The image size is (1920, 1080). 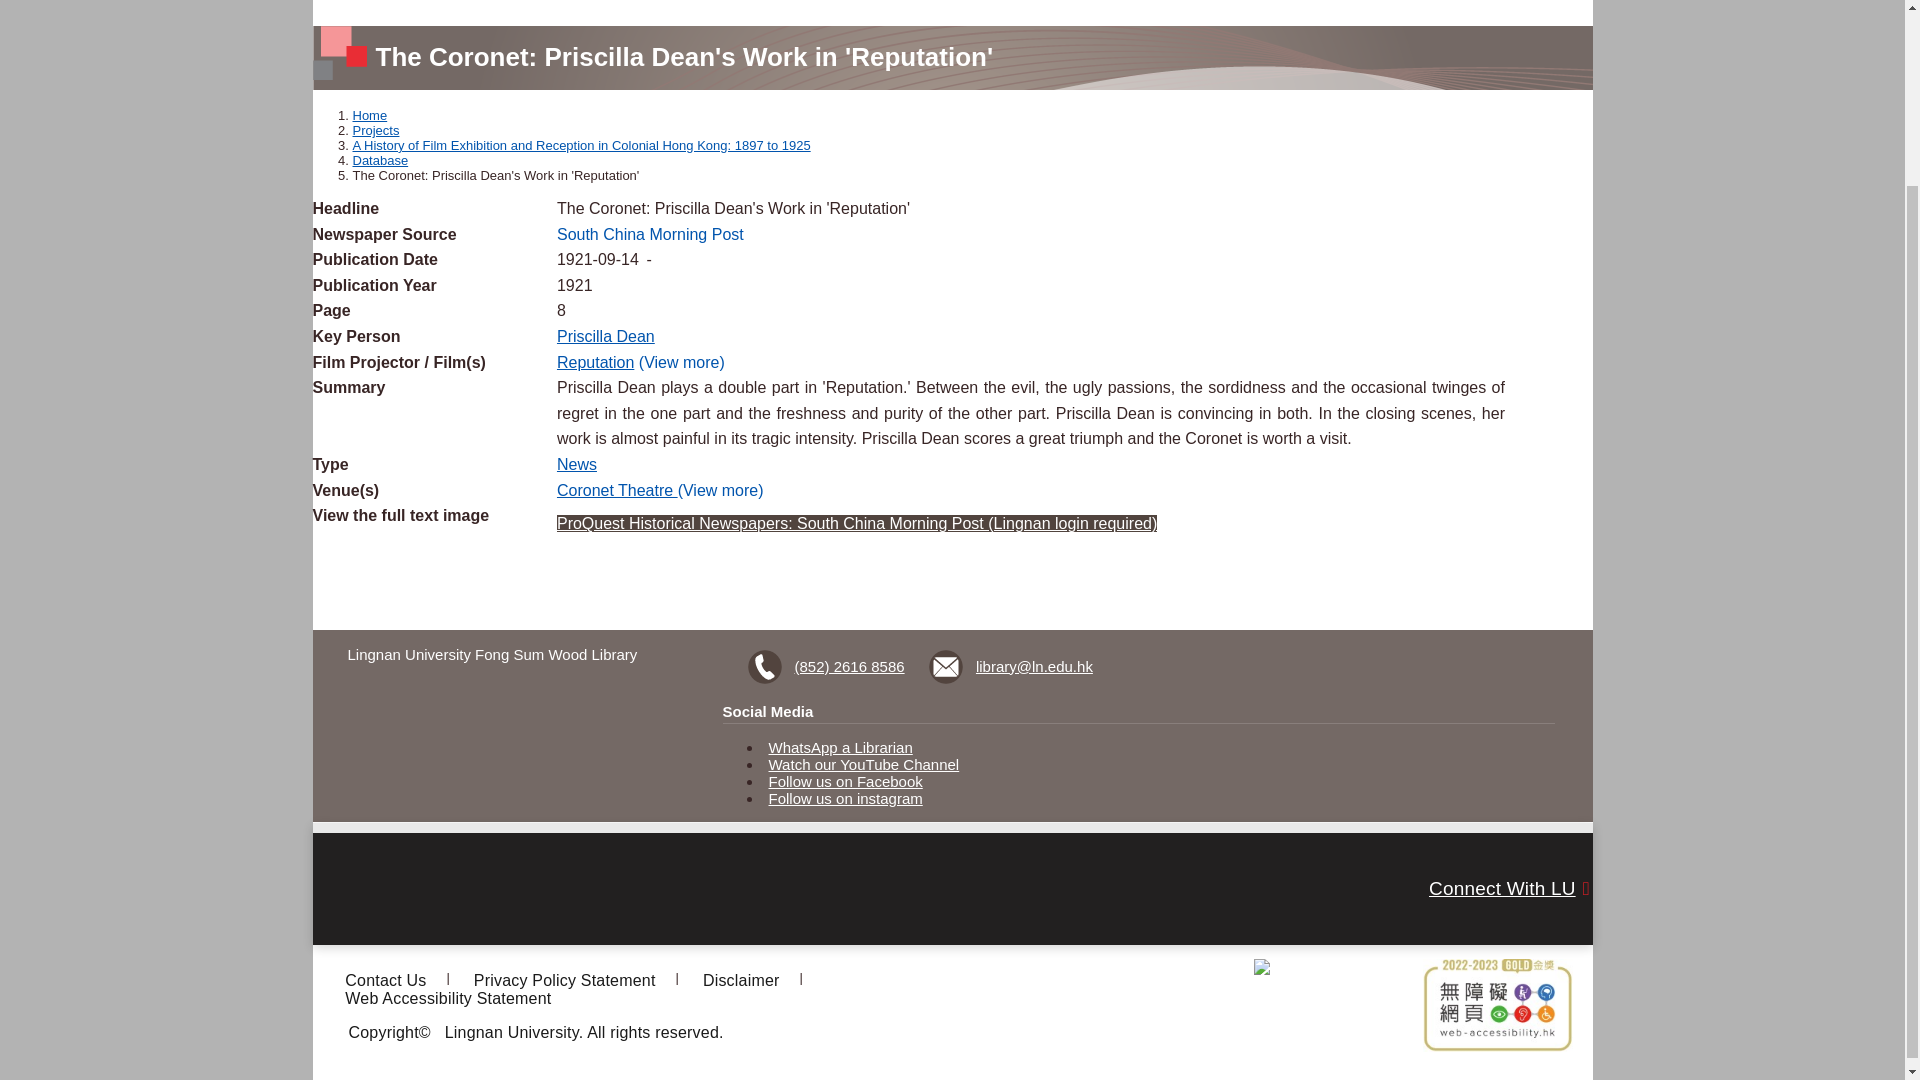 I want to click on Email, so click(x=1012, y=666).